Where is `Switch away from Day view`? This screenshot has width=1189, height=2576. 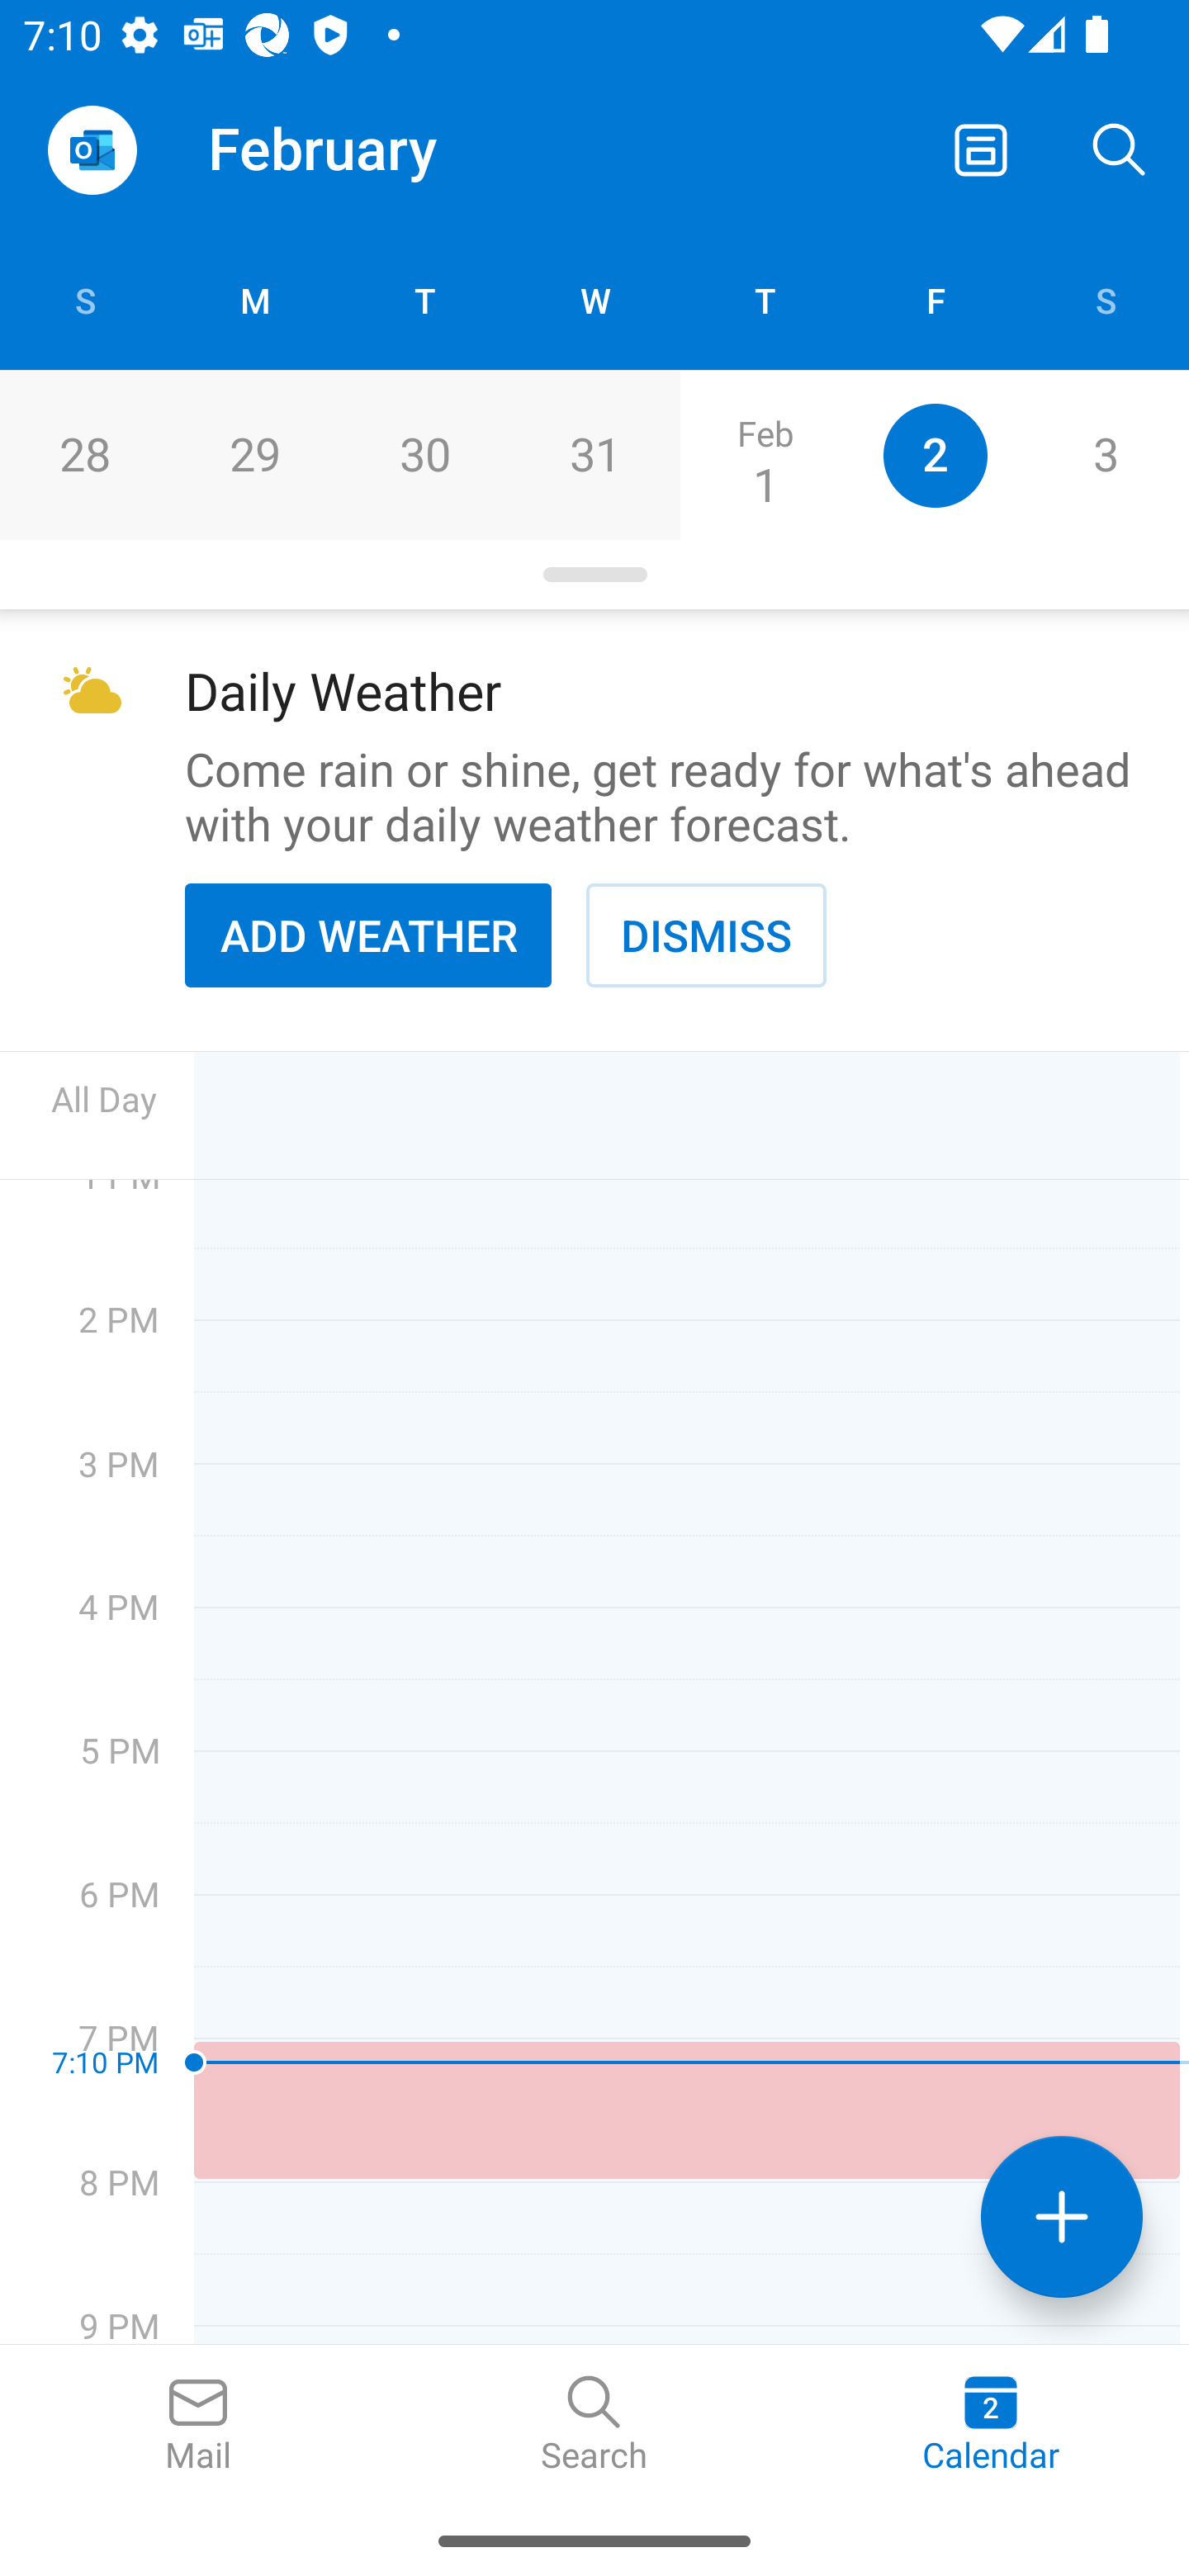
Switch away from Day view is located at coordinates (981, 149).